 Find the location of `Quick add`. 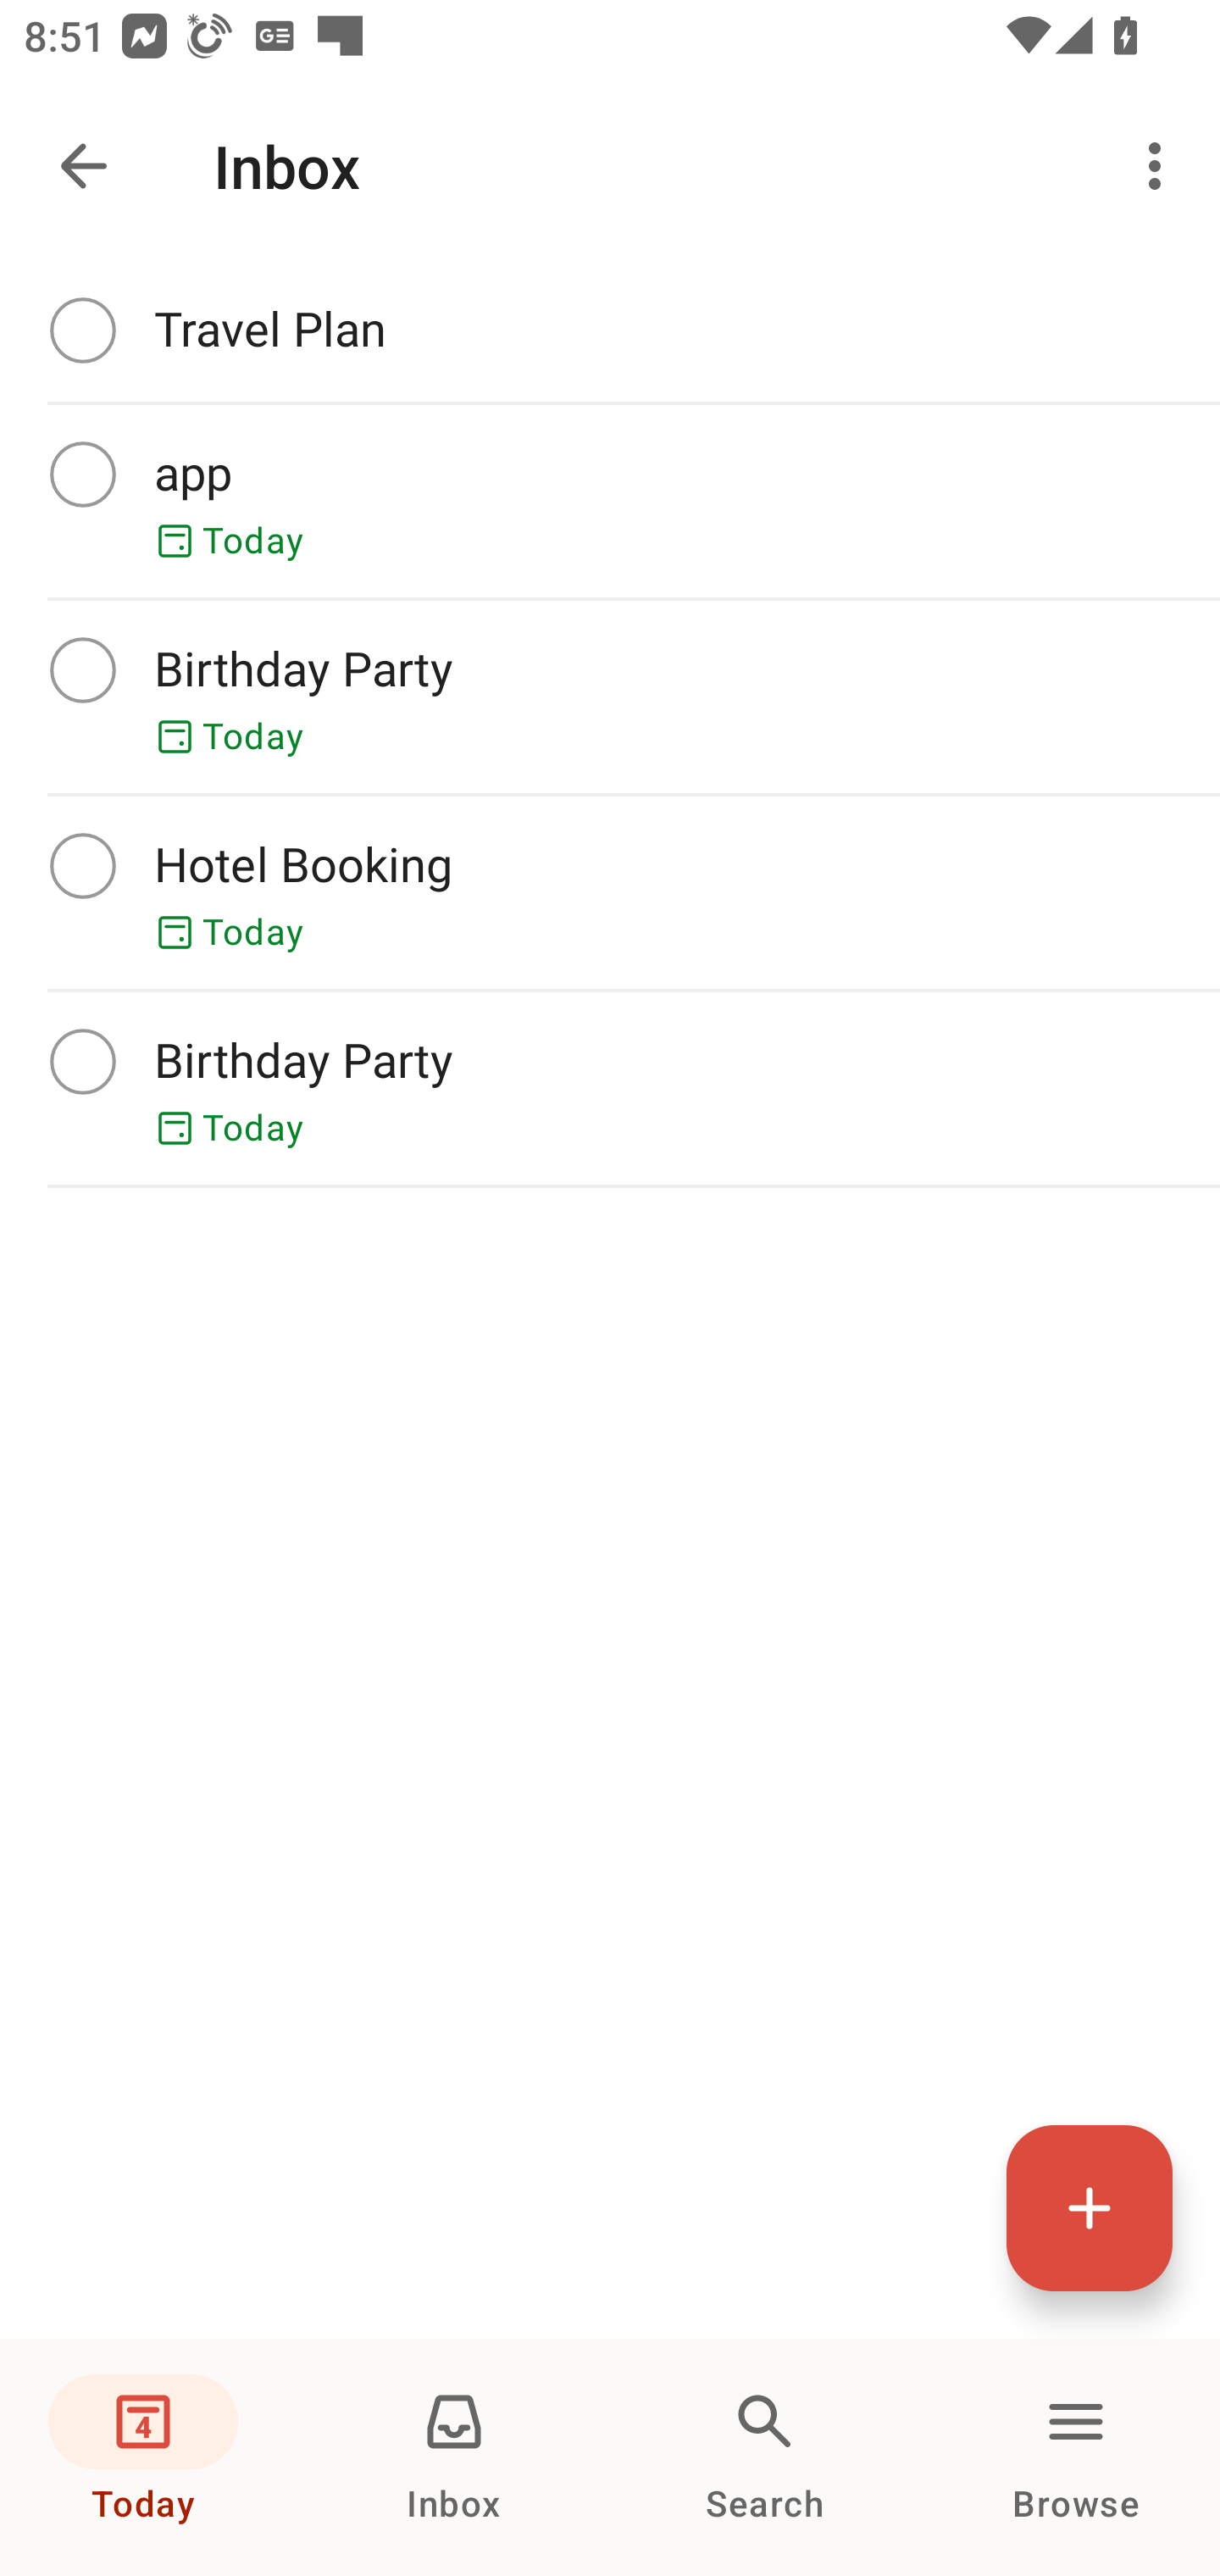

Quick add is located at coordinates (1090, 2207).